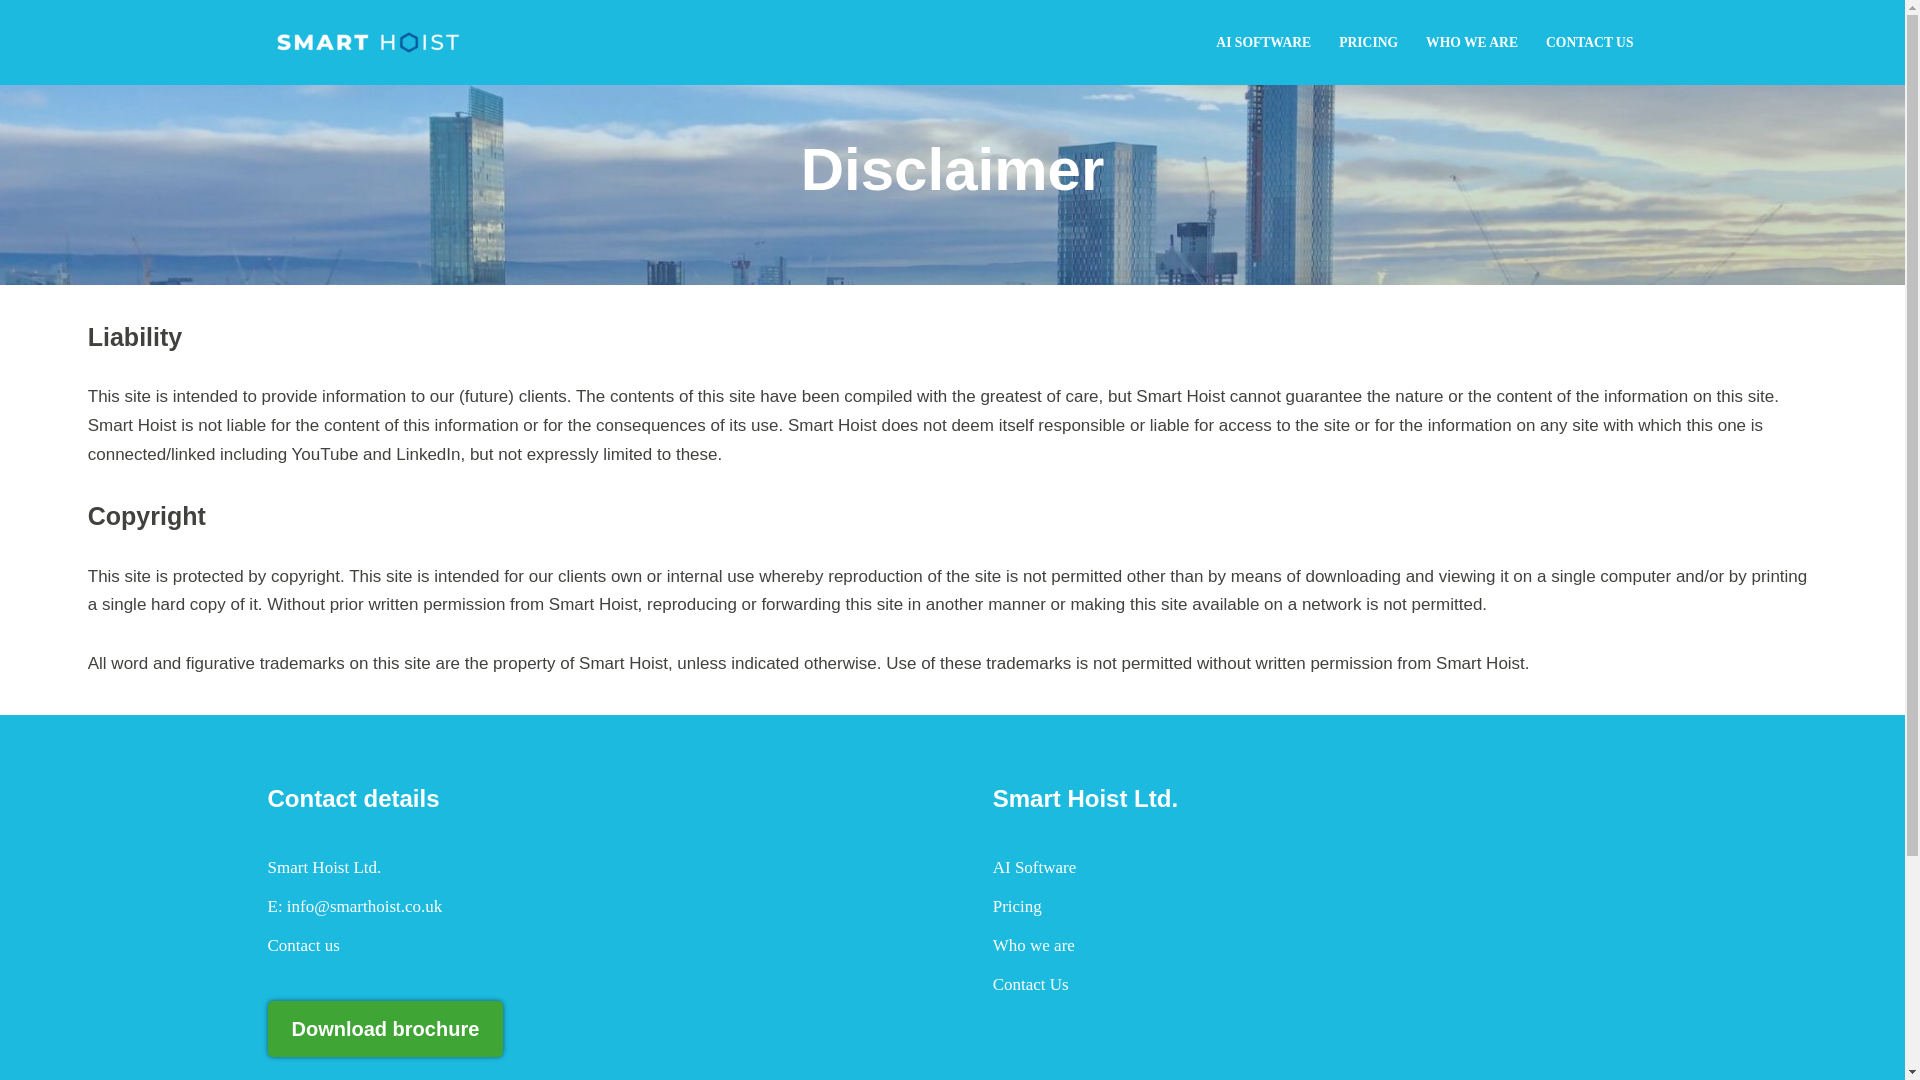 Image resolution: width=1920 pixels, height=1080 pixels. Describe the element at coordinates (1263, 42) in the screenshot. I see `AI SOFTWARE` at that location.